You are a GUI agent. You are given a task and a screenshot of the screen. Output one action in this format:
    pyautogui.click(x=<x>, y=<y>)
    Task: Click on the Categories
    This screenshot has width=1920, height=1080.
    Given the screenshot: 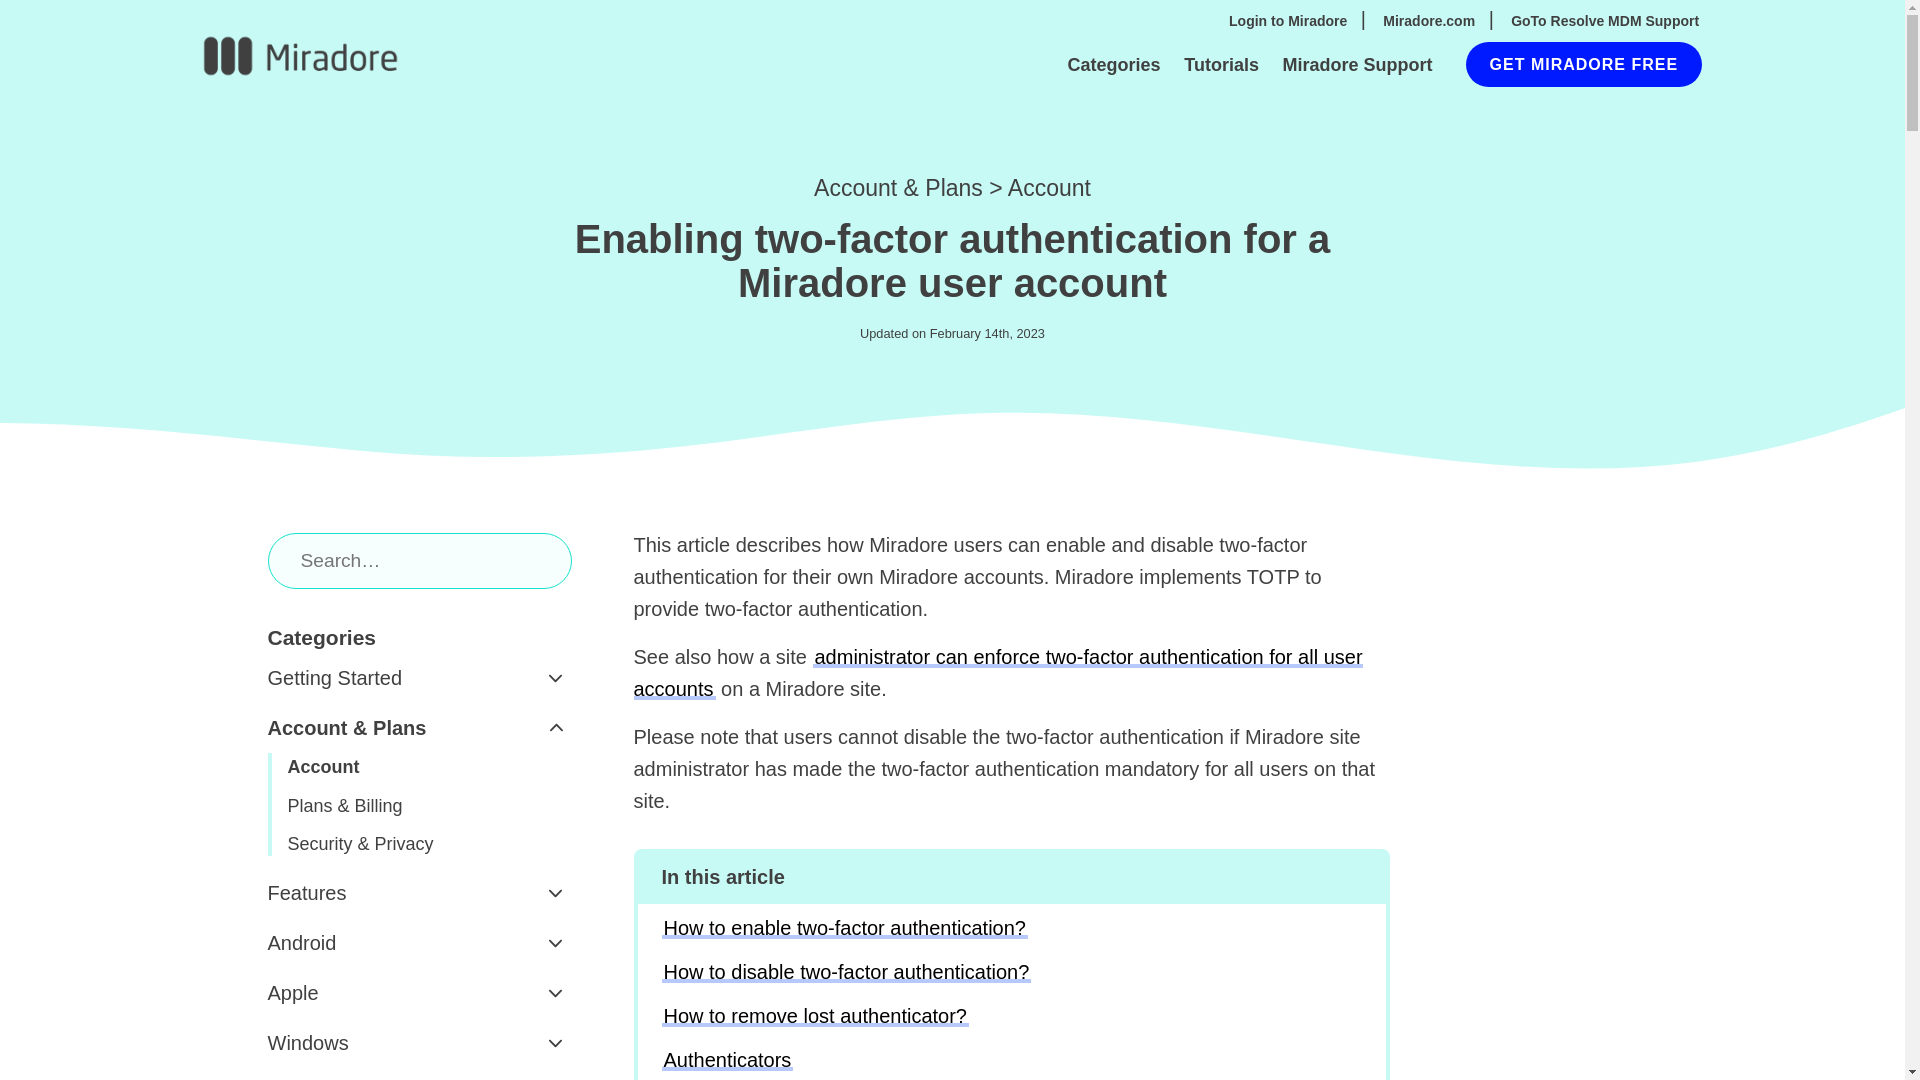 What is the action you would take?
    pyautogui.click(x=1113, y=66)
    